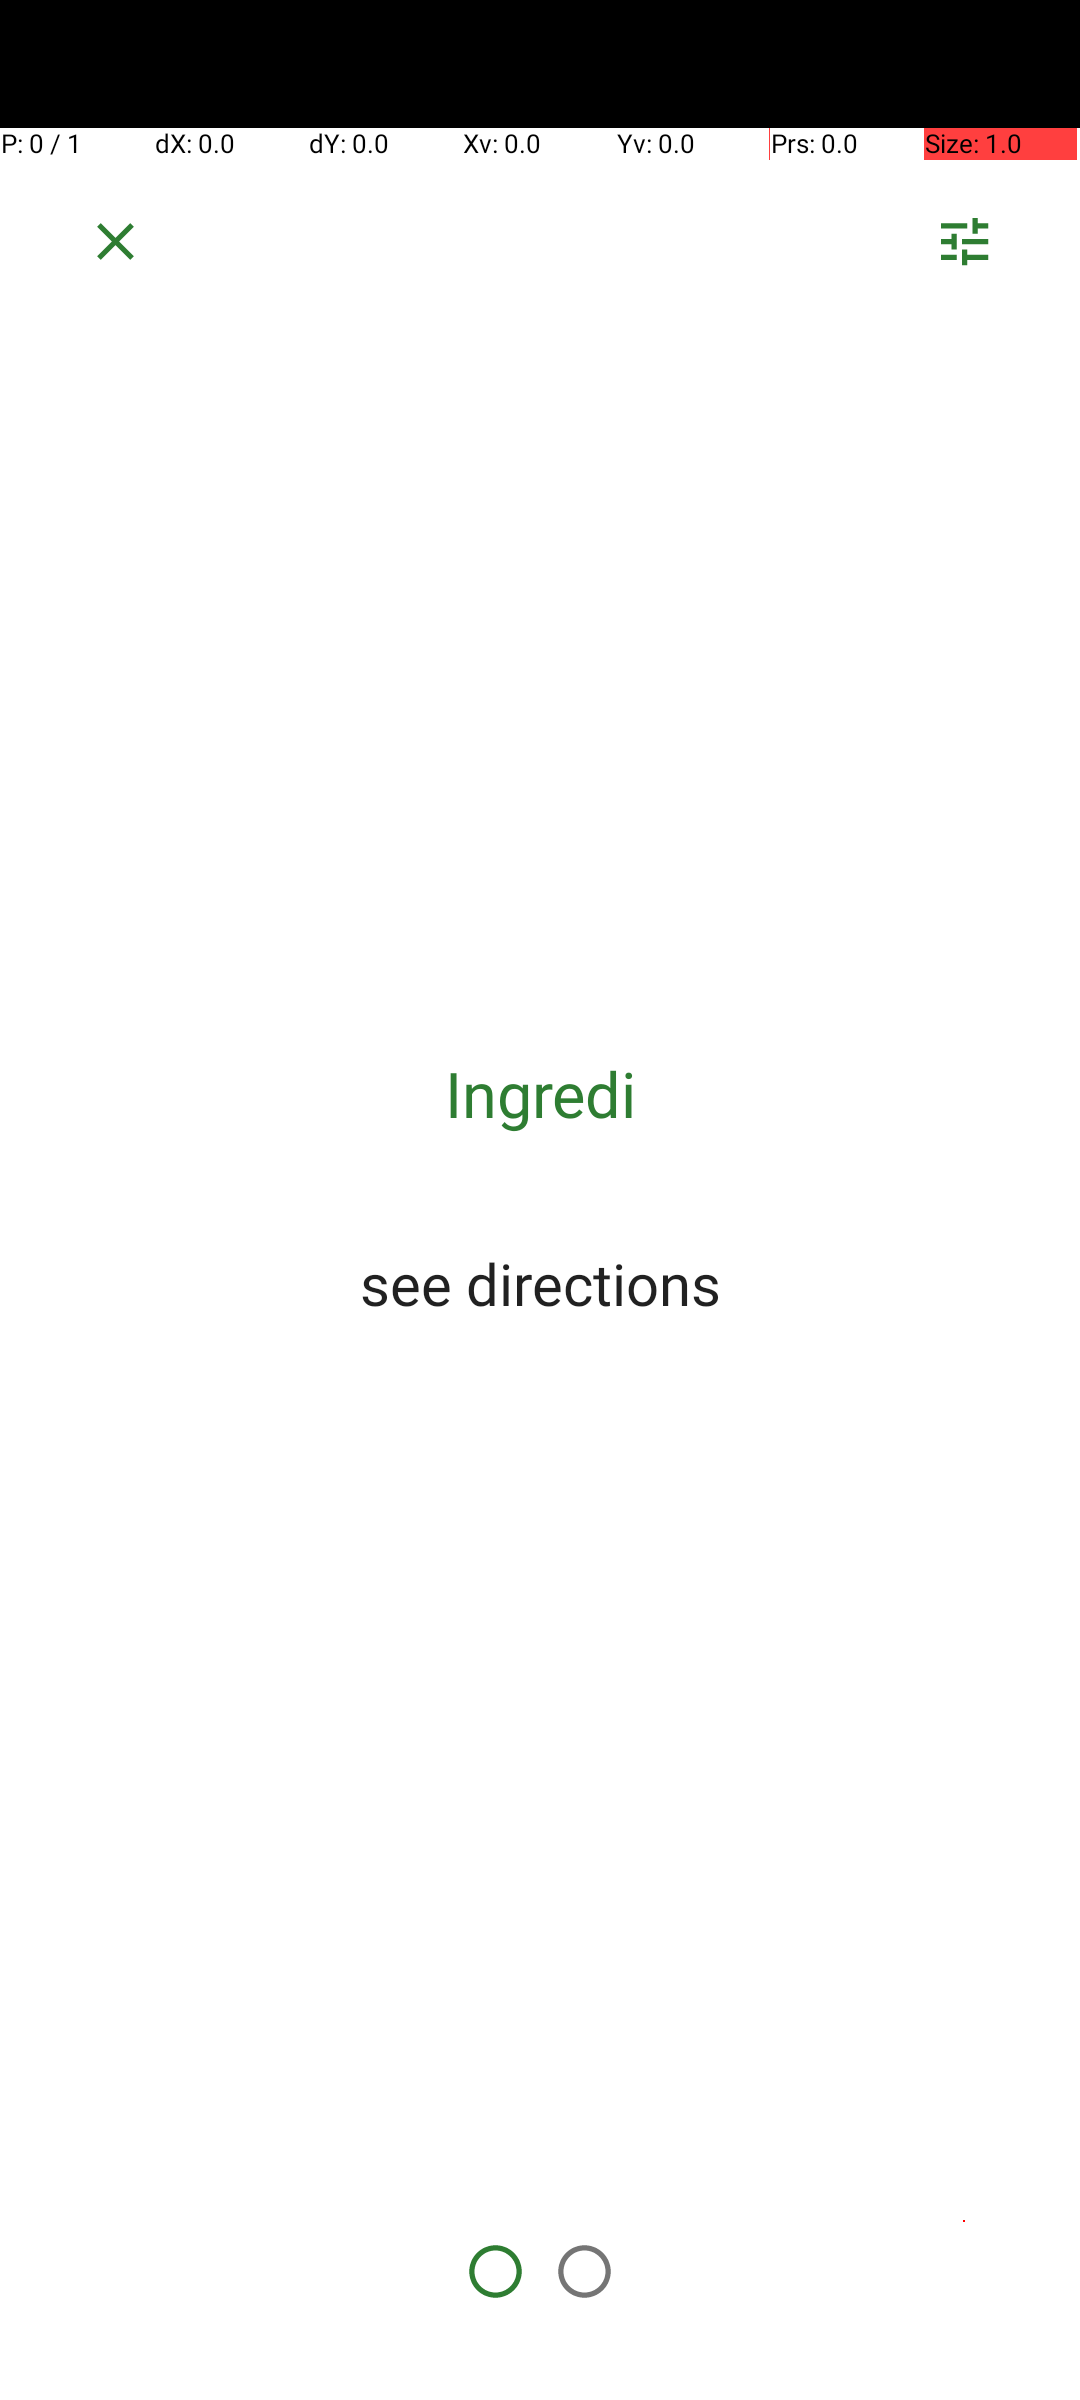 This screenshot has width=1080, height=2400. What do you see at coordinates (540, 1094) in the screenshot?
I see `Ingredients` at bounding box center [540, 1094].